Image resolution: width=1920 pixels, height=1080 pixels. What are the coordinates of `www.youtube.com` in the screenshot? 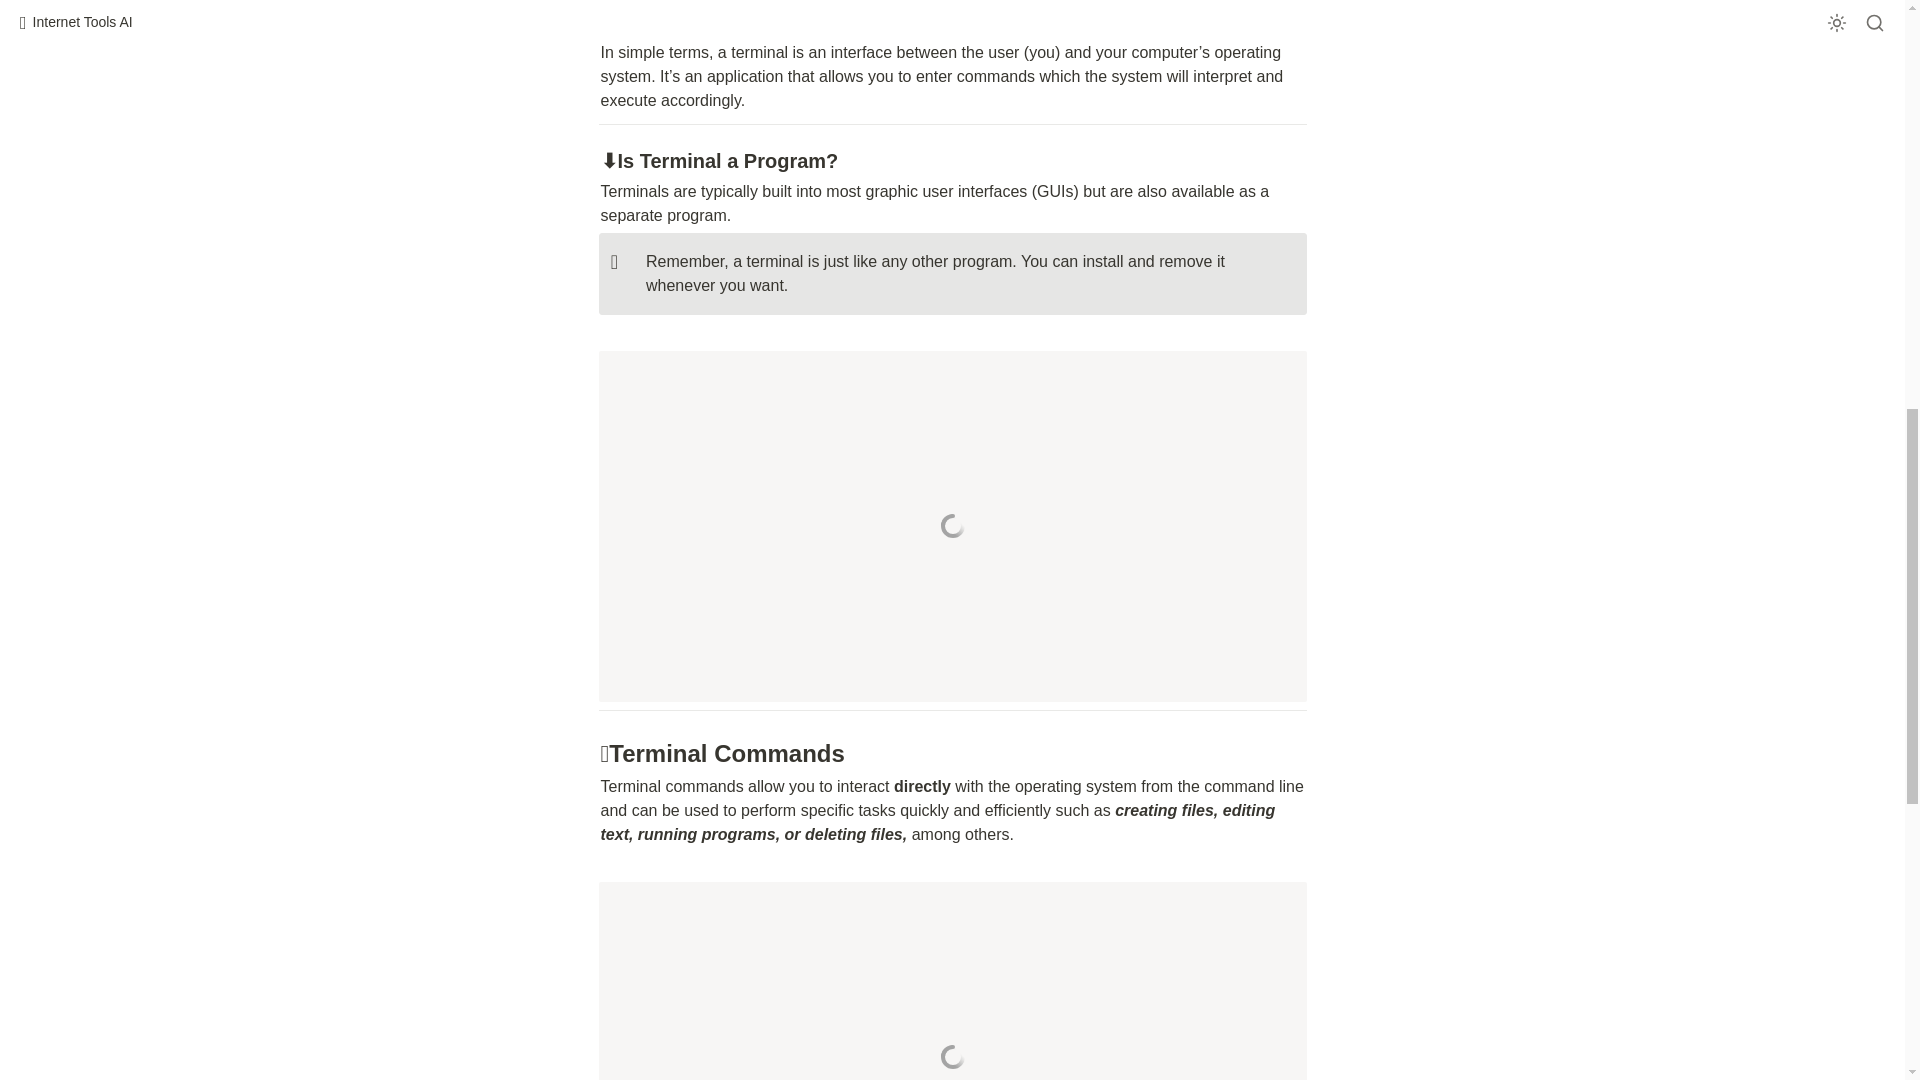 It's located at (951, 526).